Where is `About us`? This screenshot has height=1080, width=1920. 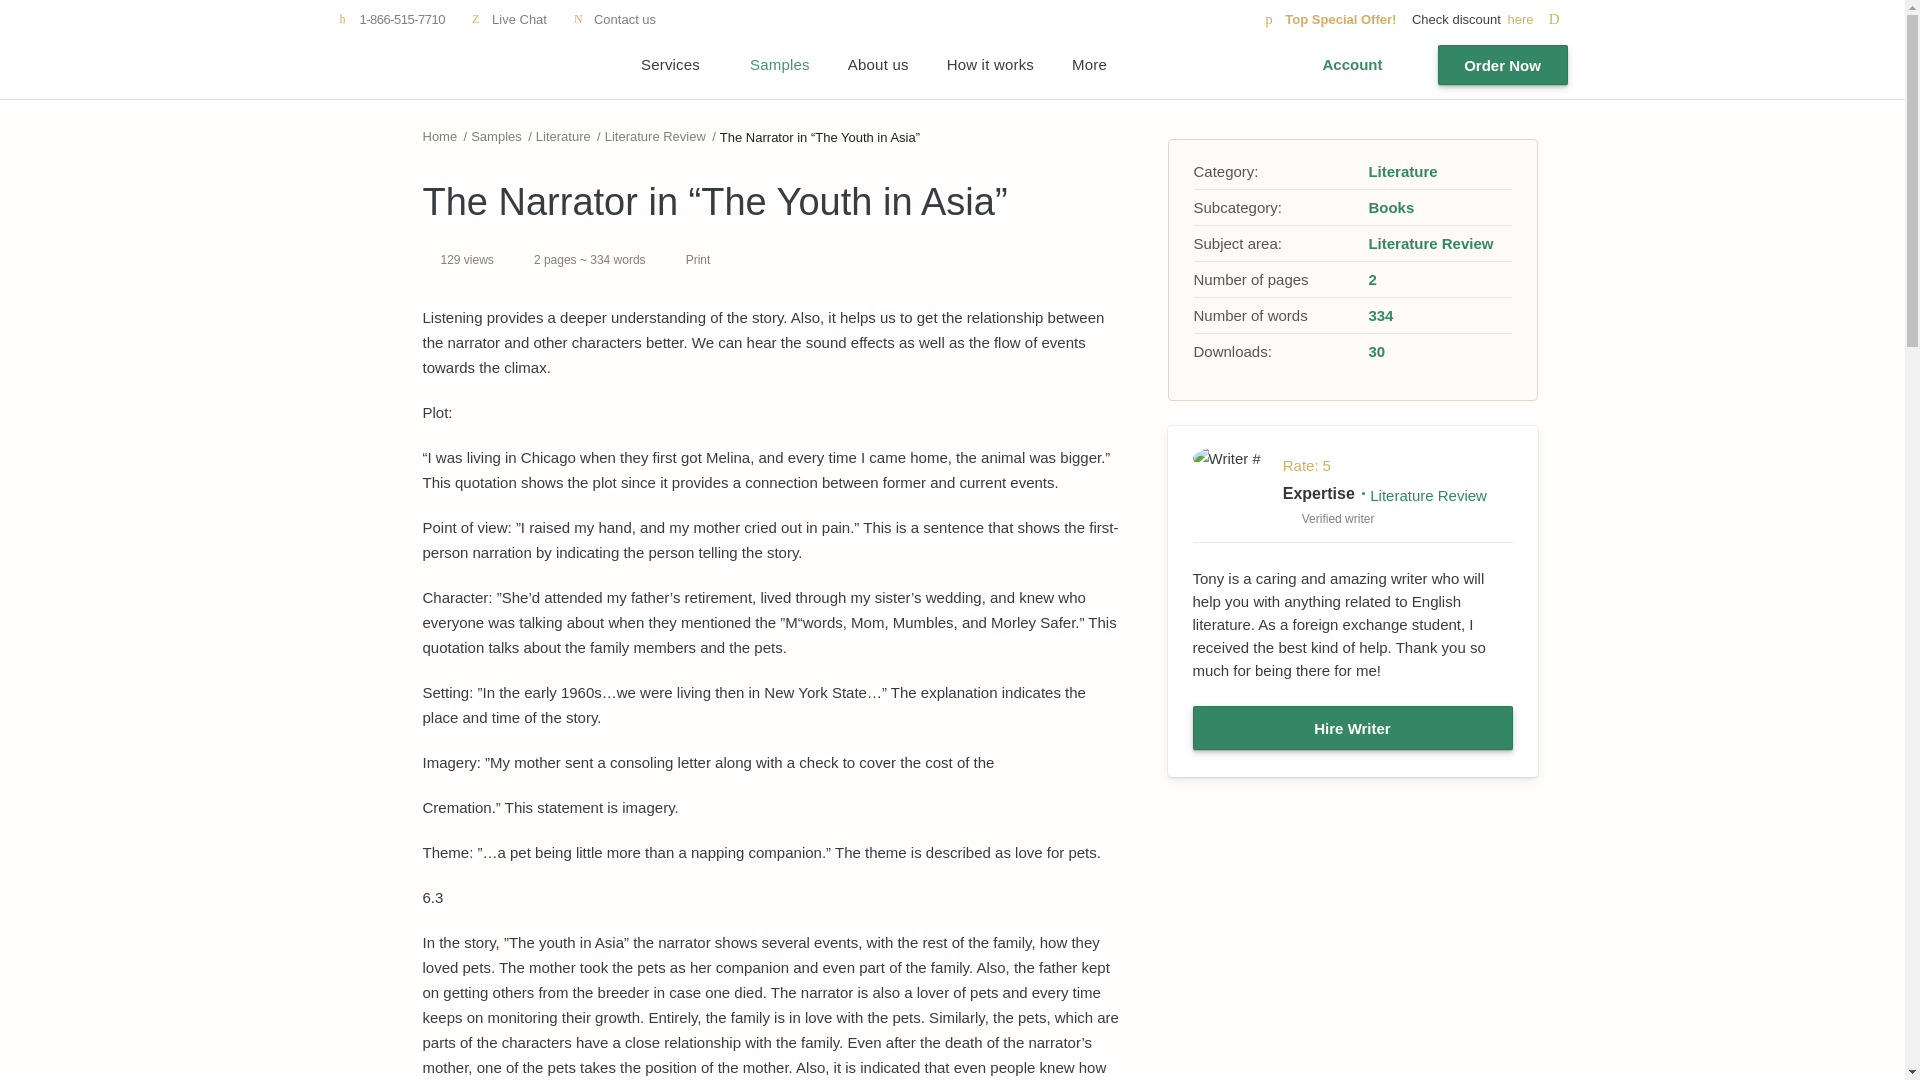
About us is located at coordinates (878, 65).